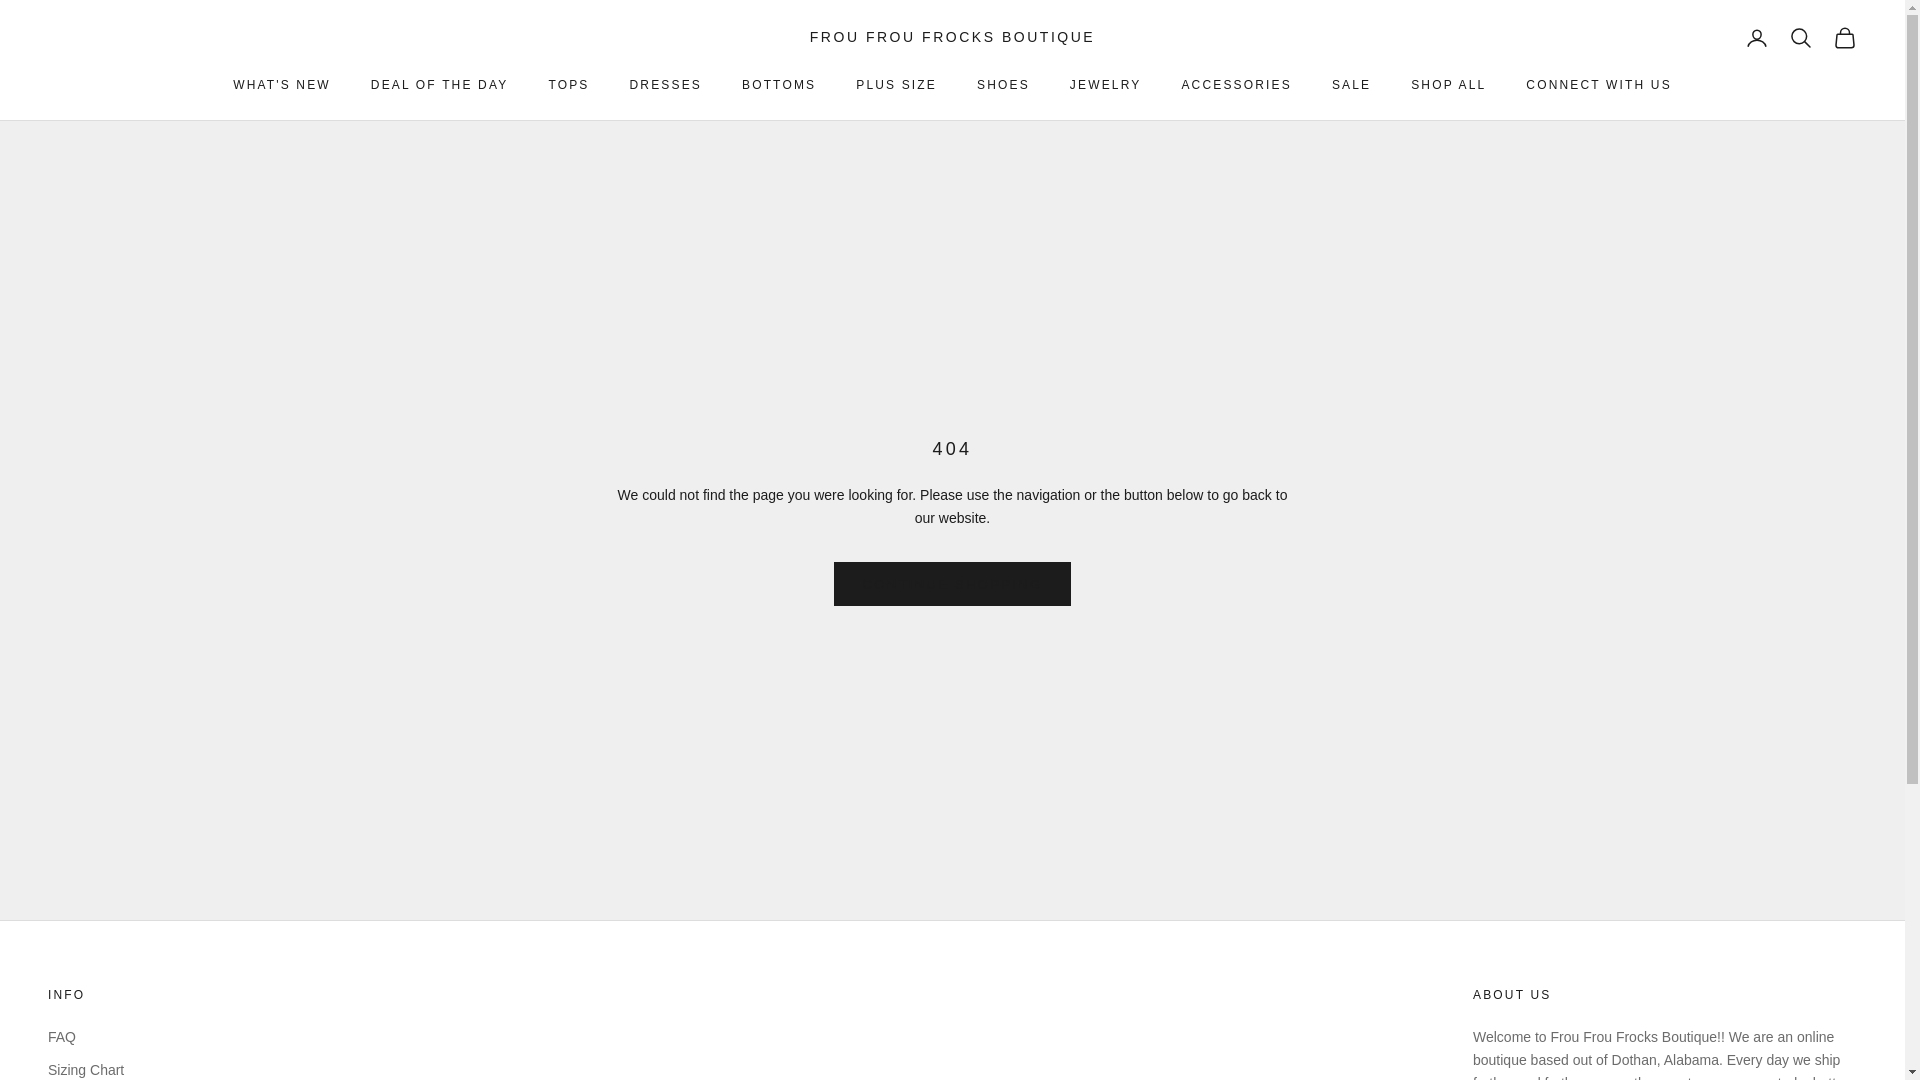 The image size is (1920, 1080). Describe the element at coordinates (1003, 84) in the screenshot. I see `SHOES` at that location.